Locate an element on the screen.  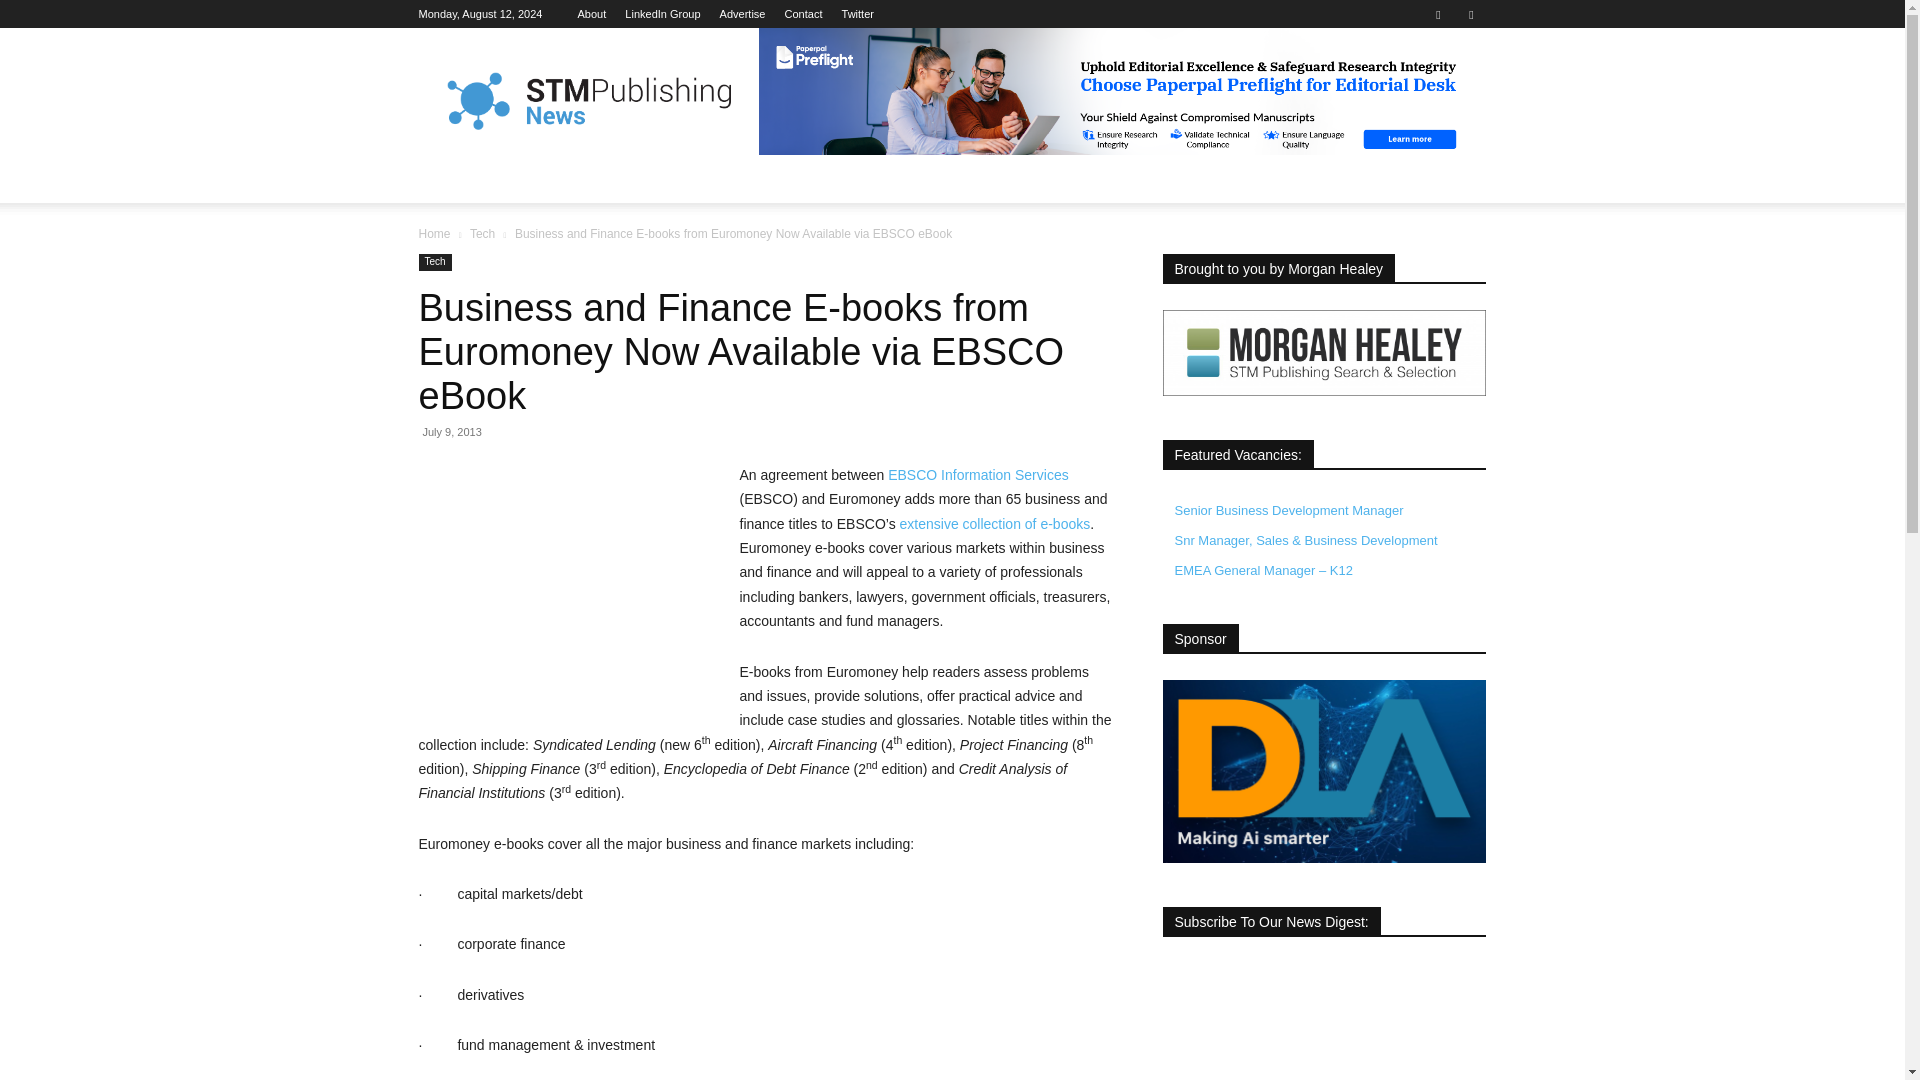
Advertise is located at coordinates (743, 14).